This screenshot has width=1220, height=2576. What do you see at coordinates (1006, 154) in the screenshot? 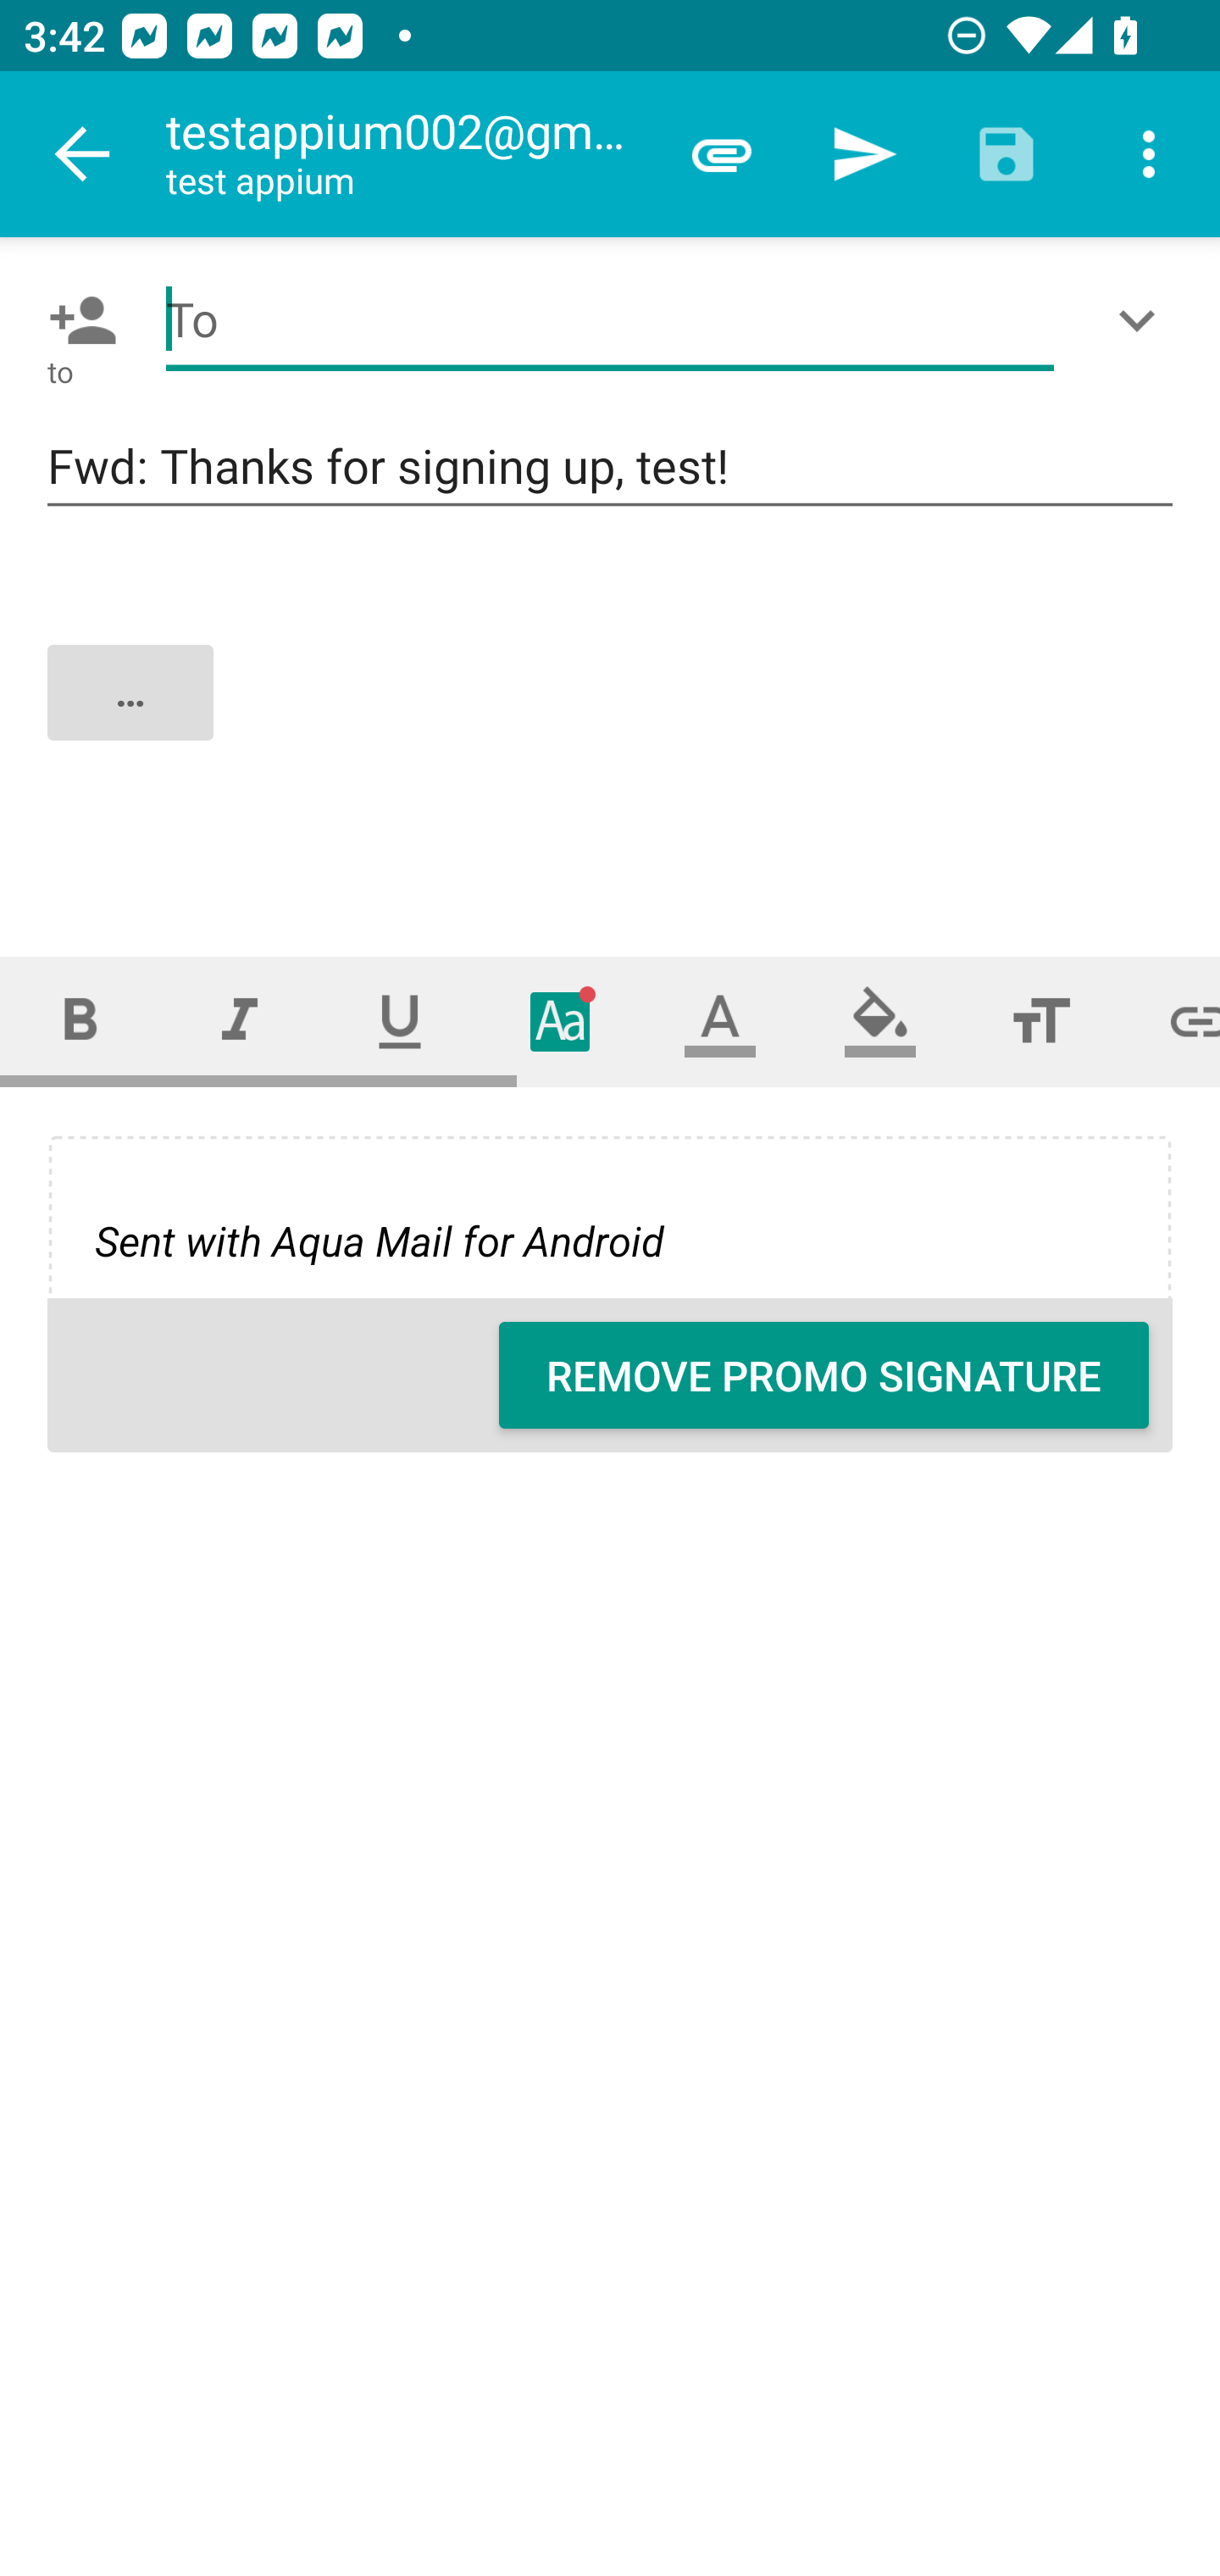
I see `Save` at bounding box center [1006, 154].